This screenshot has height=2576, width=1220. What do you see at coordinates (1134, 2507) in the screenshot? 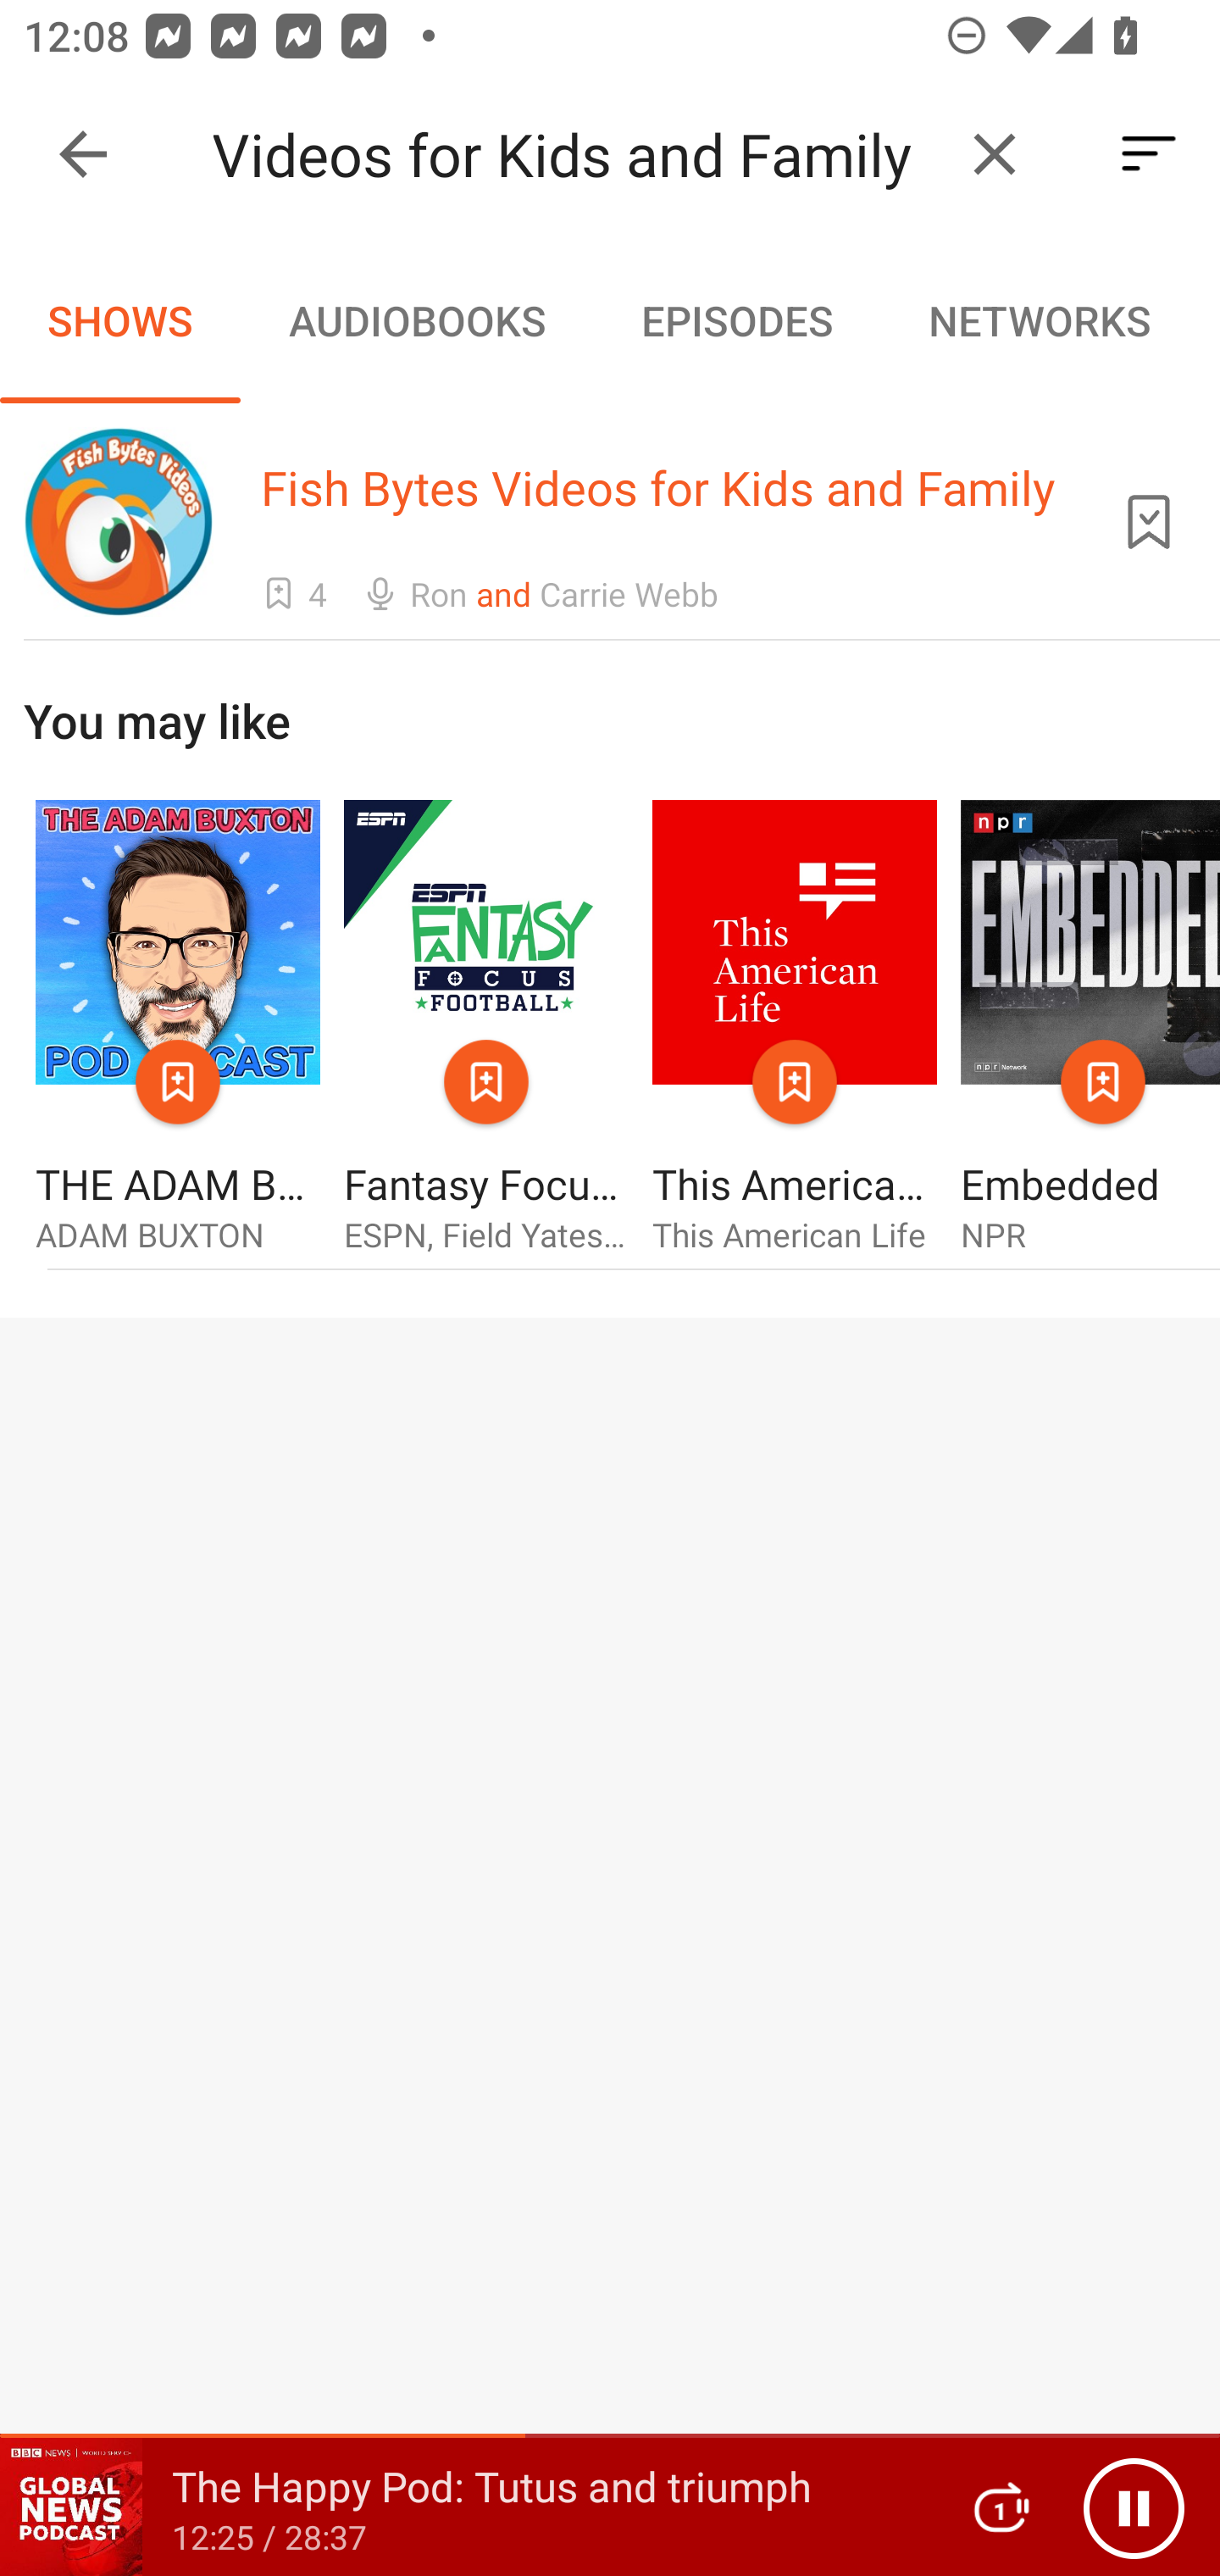
I see `Pause` at bounding box center [1134, 2507].